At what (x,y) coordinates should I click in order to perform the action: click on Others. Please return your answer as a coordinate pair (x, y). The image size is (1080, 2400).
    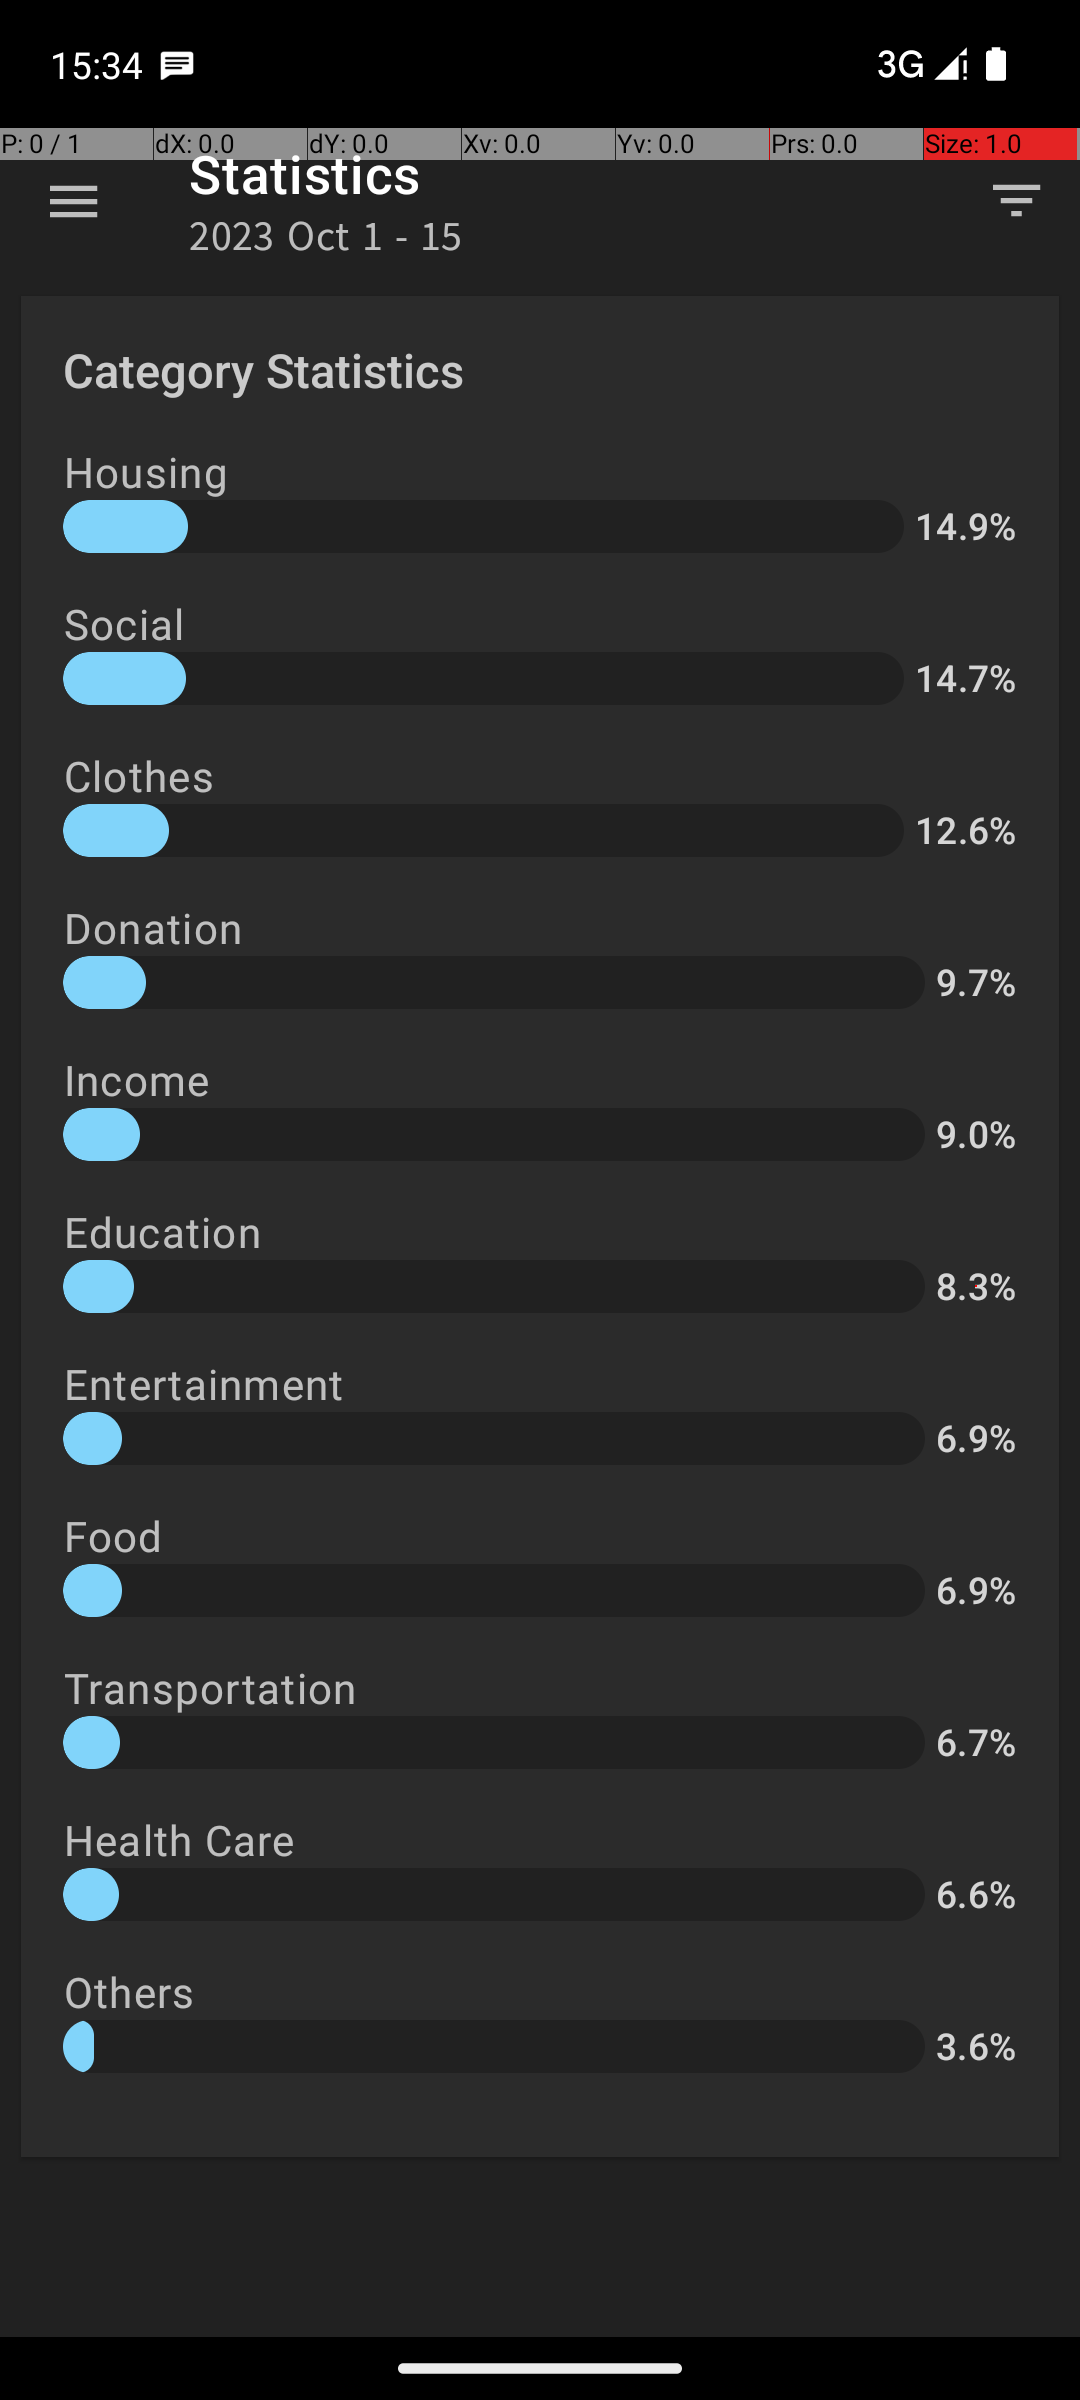
    Looking at the image, I should click on (129, 1992).